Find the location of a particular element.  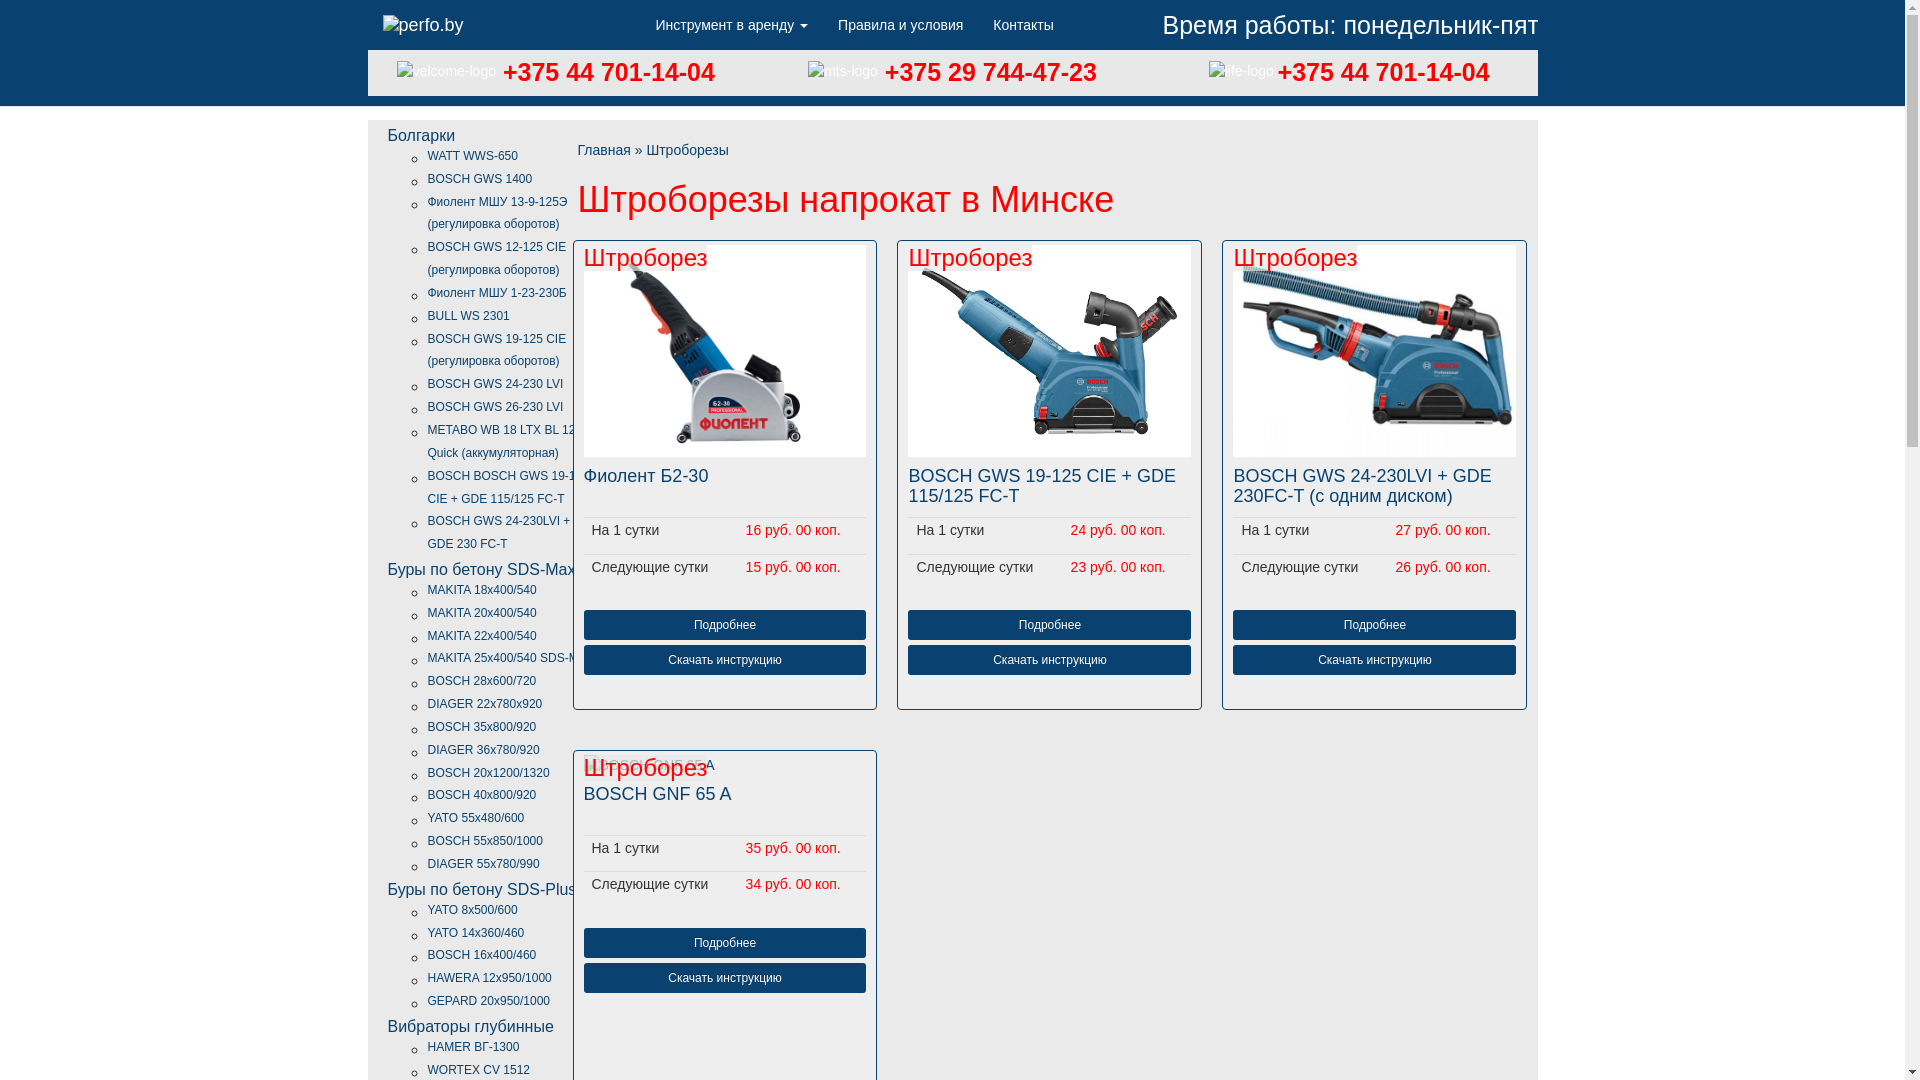

MAKITA 25x400/540 SDS-Max is located at coordinates (510, 658).